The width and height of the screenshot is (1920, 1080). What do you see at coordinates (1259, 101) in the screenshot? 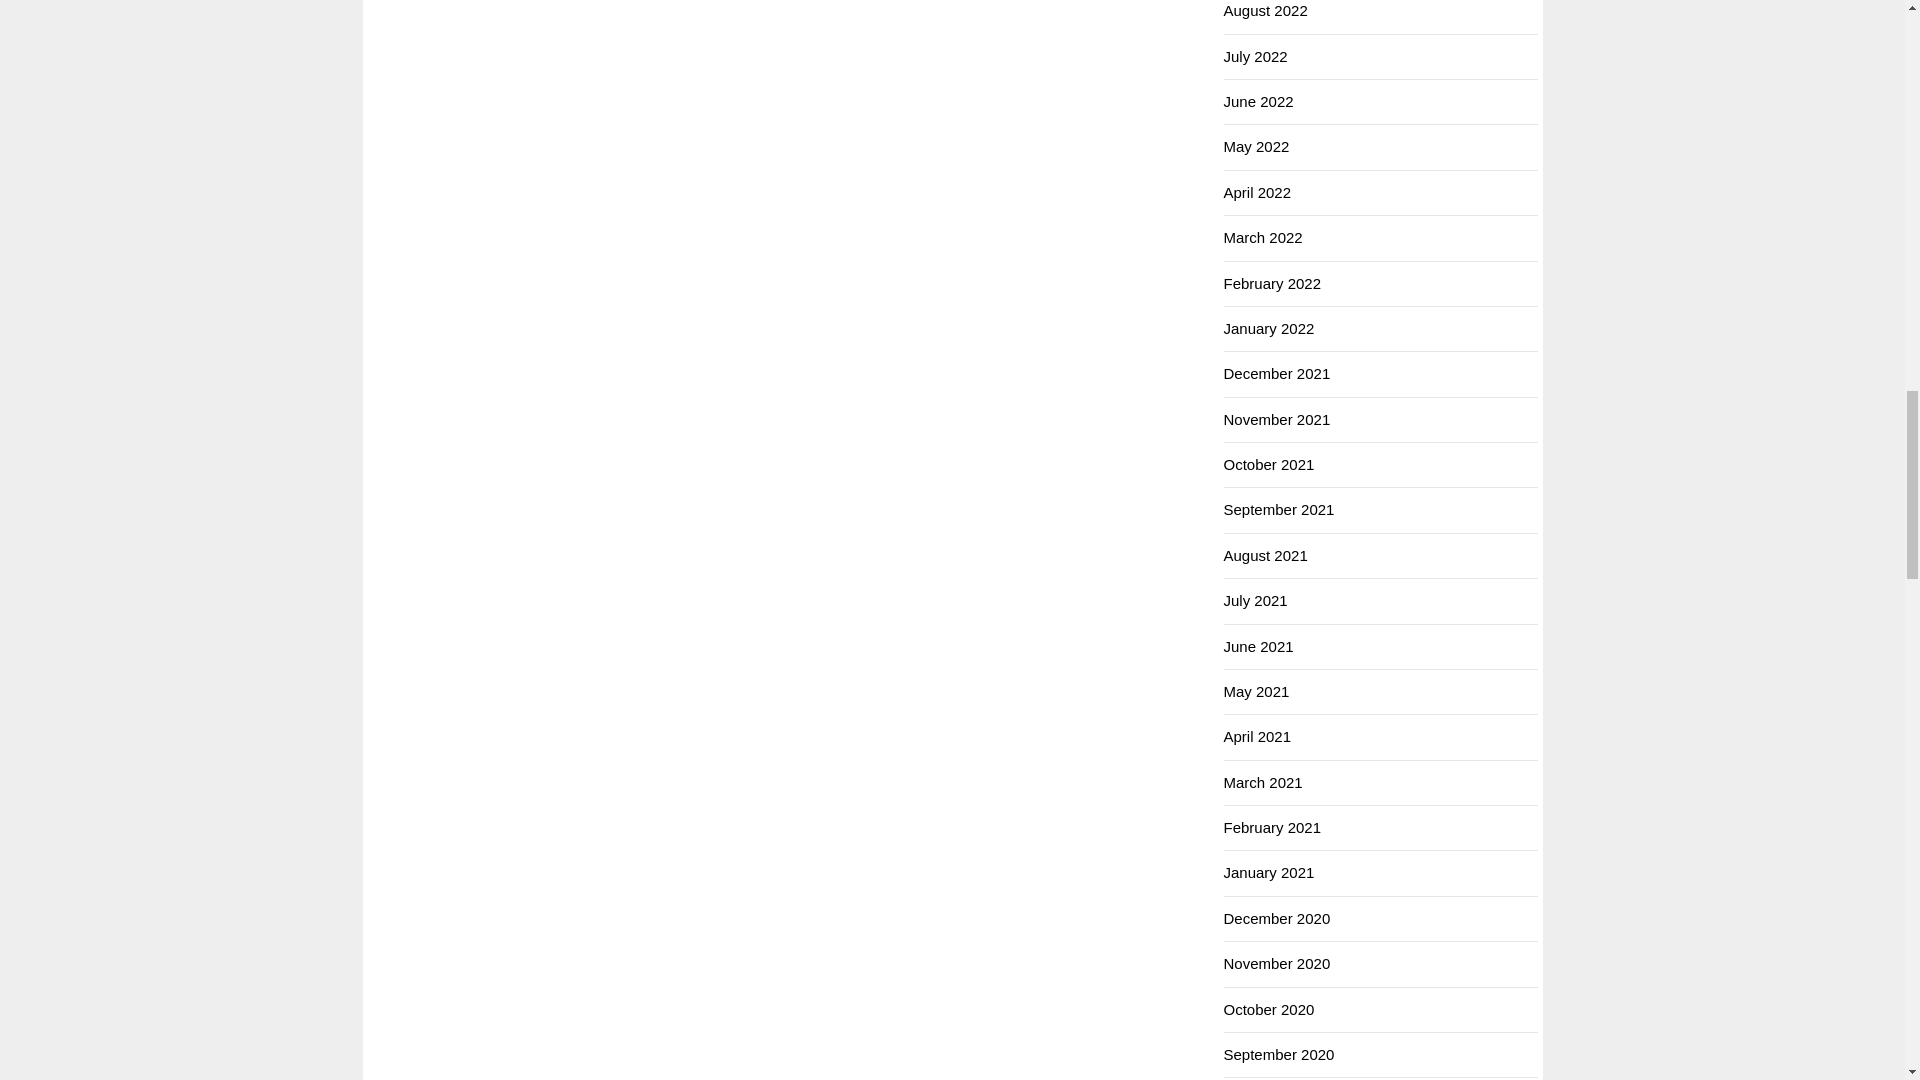
I see `June 2022` at bounding box center [1259, 101].